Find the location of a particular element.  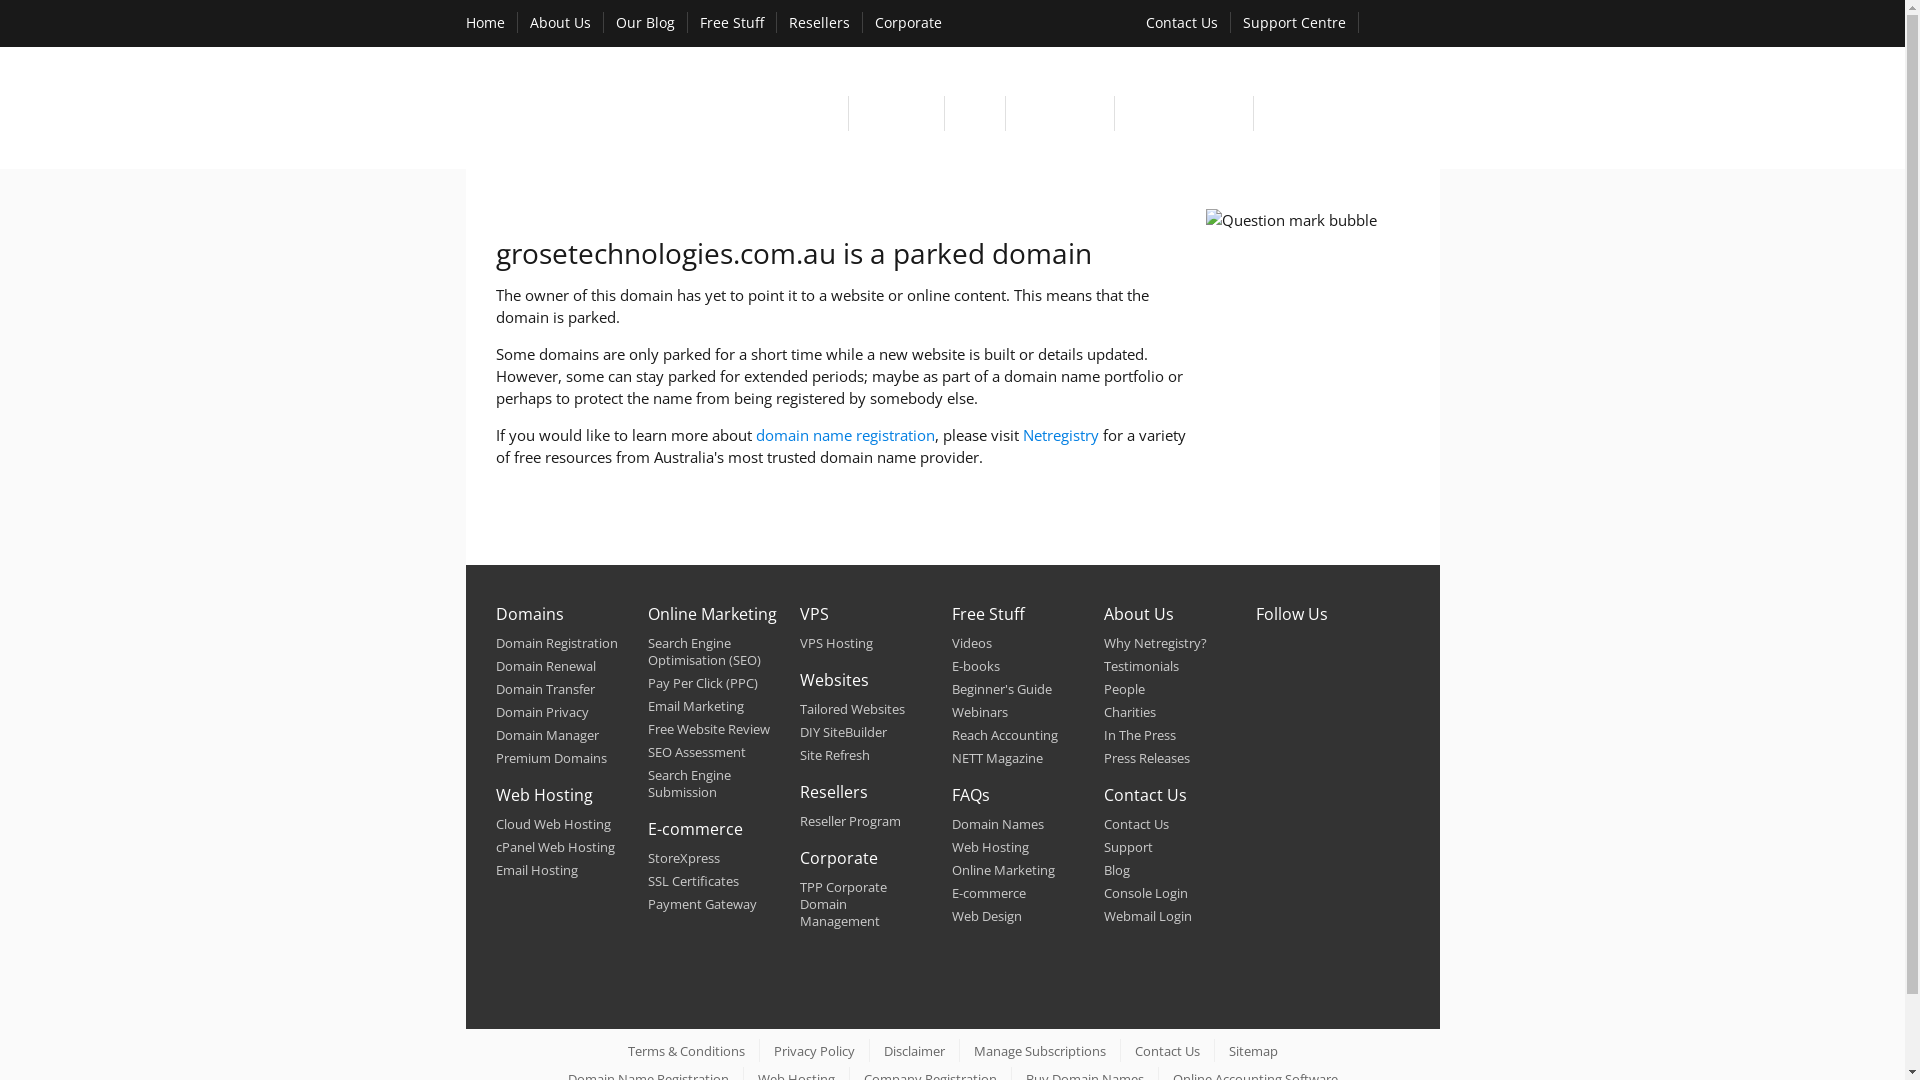

Payment Gateway is located at coordinates (702, 904).